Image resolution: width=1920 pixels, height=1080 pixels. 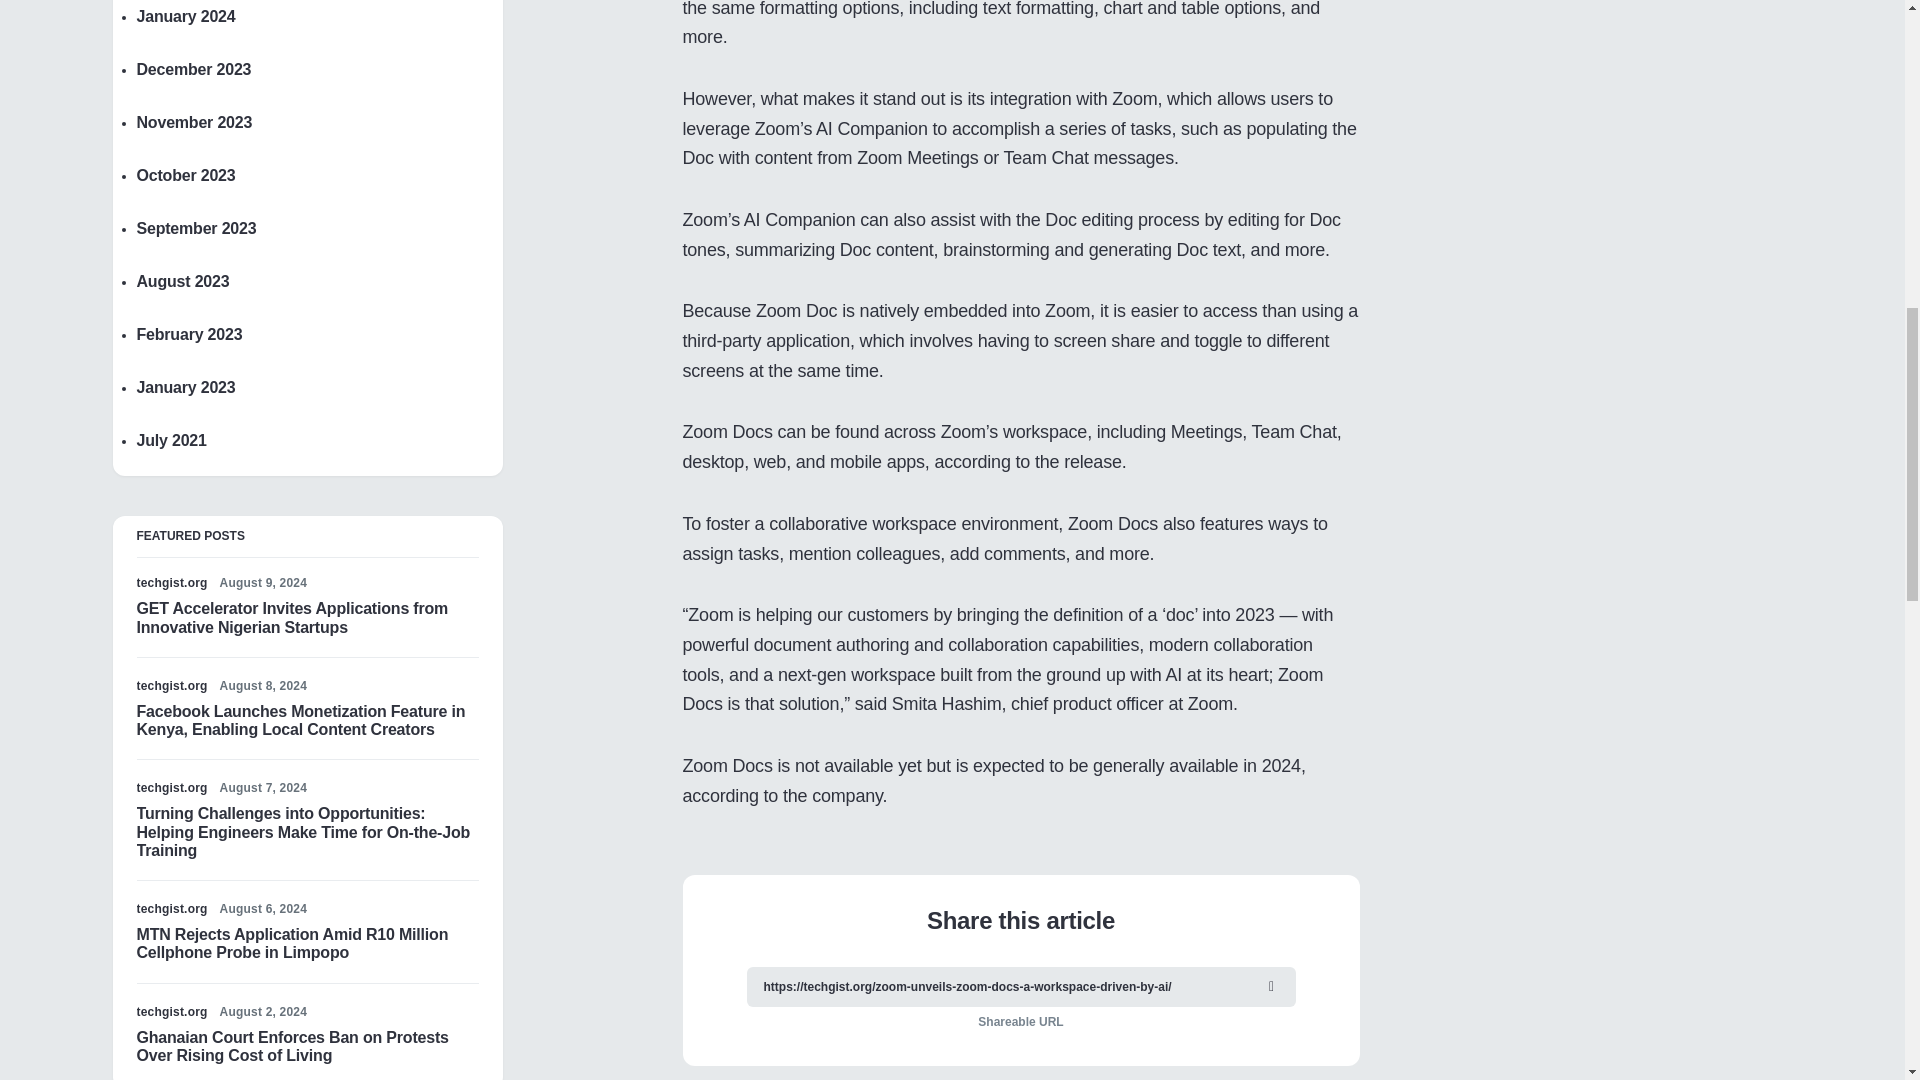 I want to click on View all posts by techgist.org, so click(x=172, y=908).